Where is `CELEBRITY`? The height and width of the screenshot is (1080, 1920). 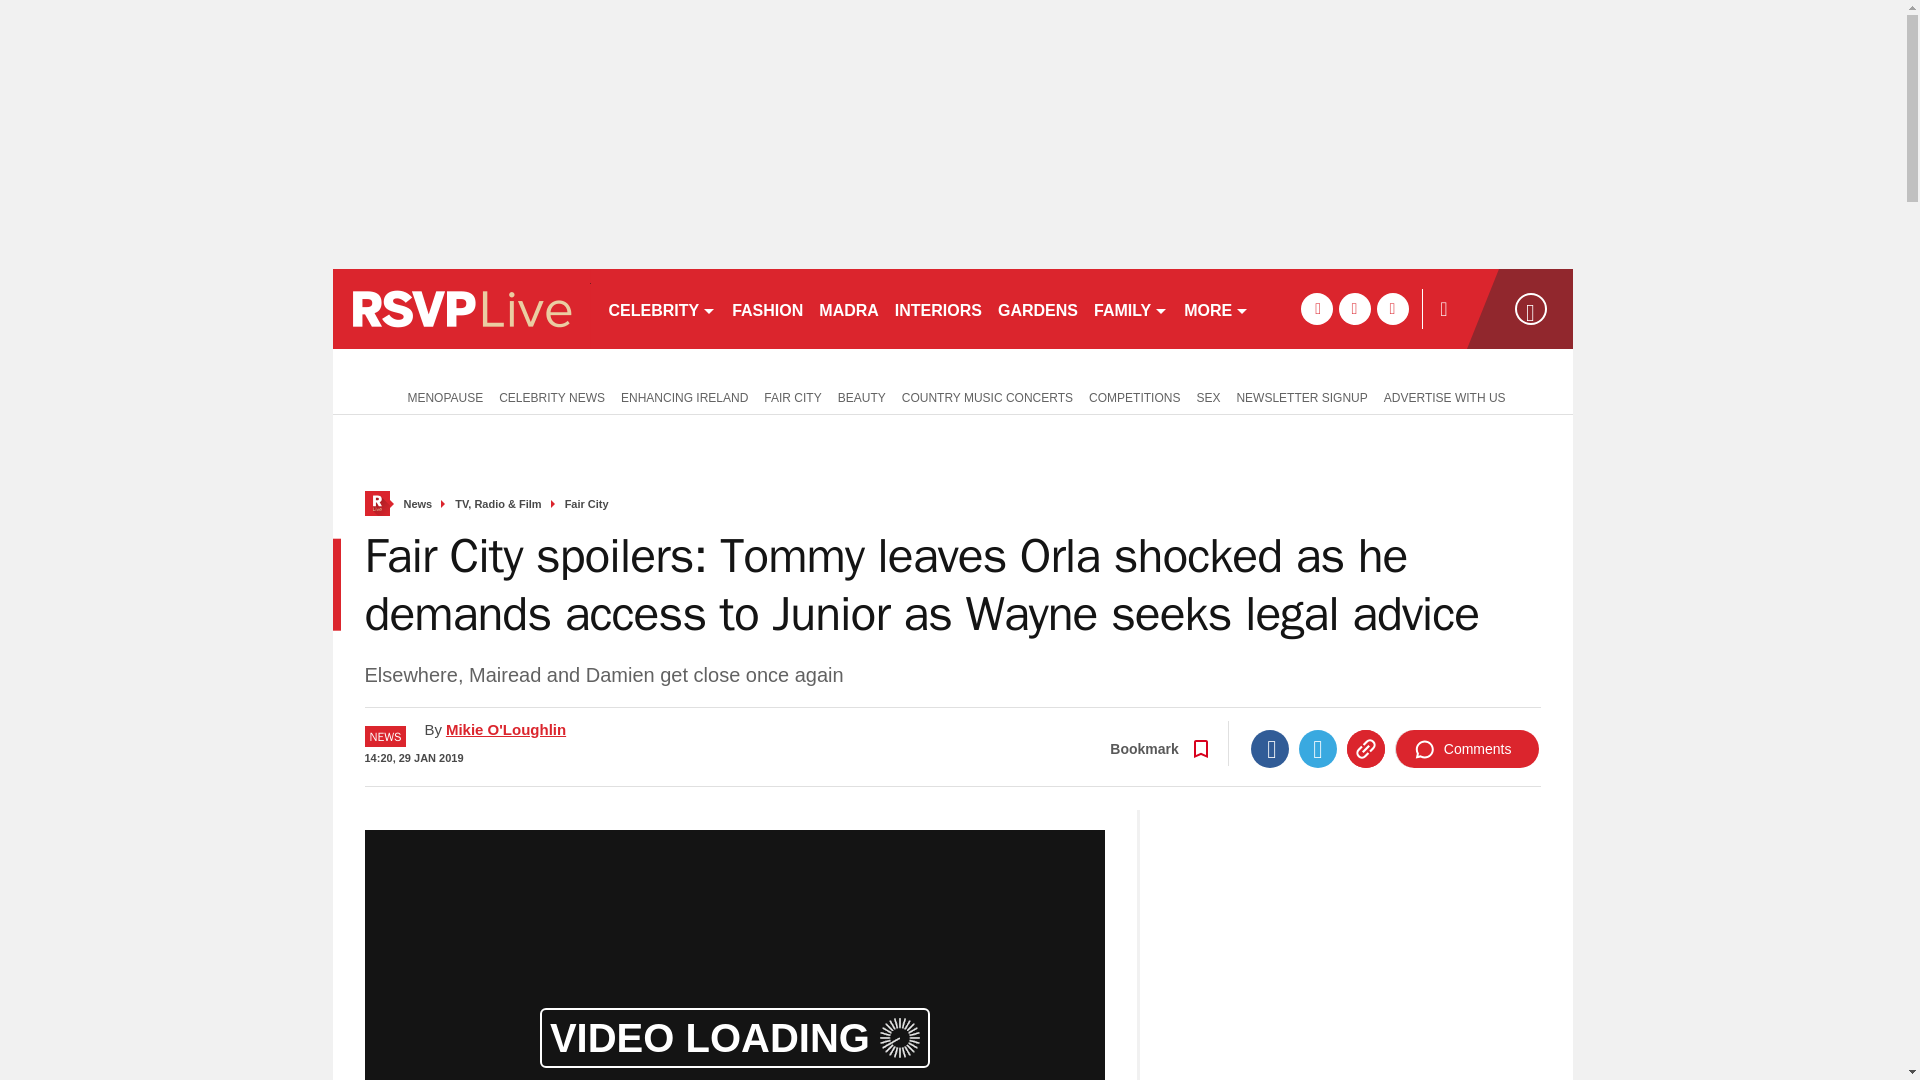 CELEBRITY is located at coordinates (661, 308).